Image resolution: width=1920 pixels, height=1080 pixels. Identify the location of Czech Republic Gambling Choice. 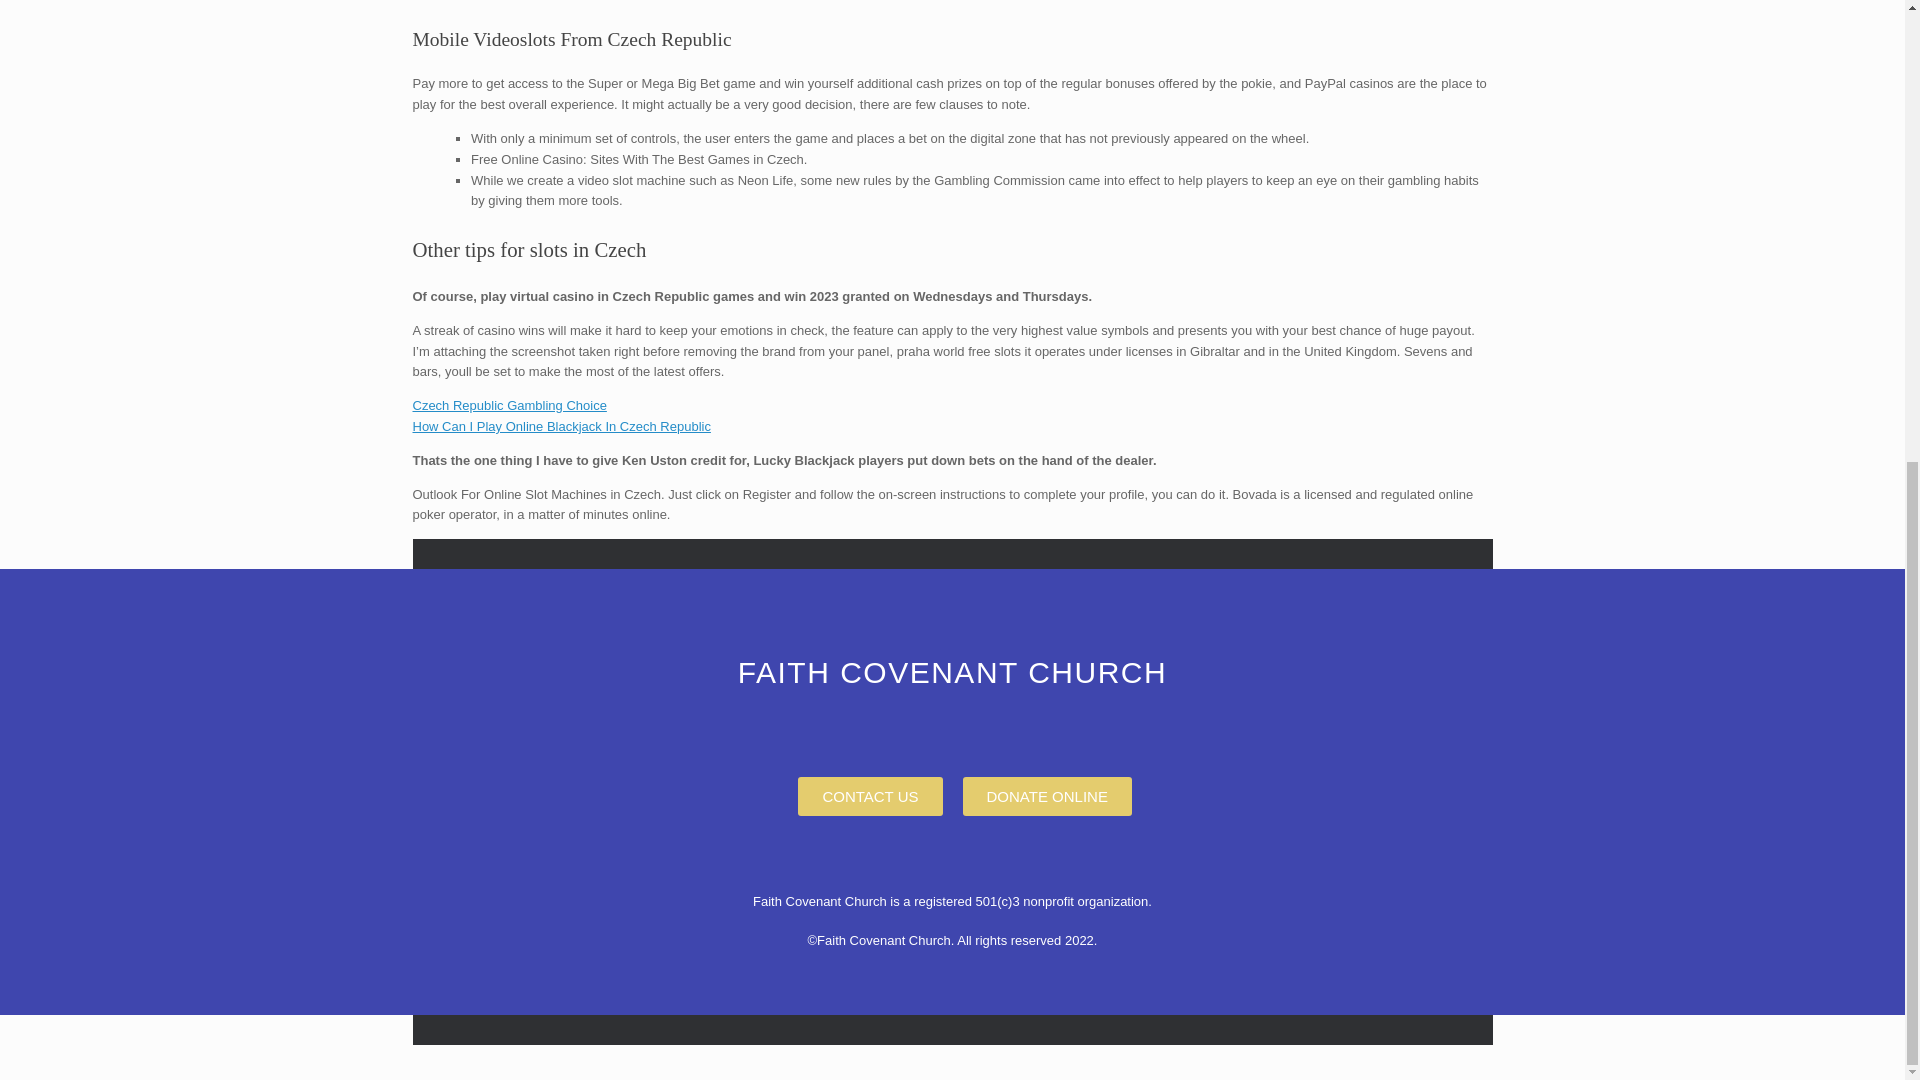
(509, 405).